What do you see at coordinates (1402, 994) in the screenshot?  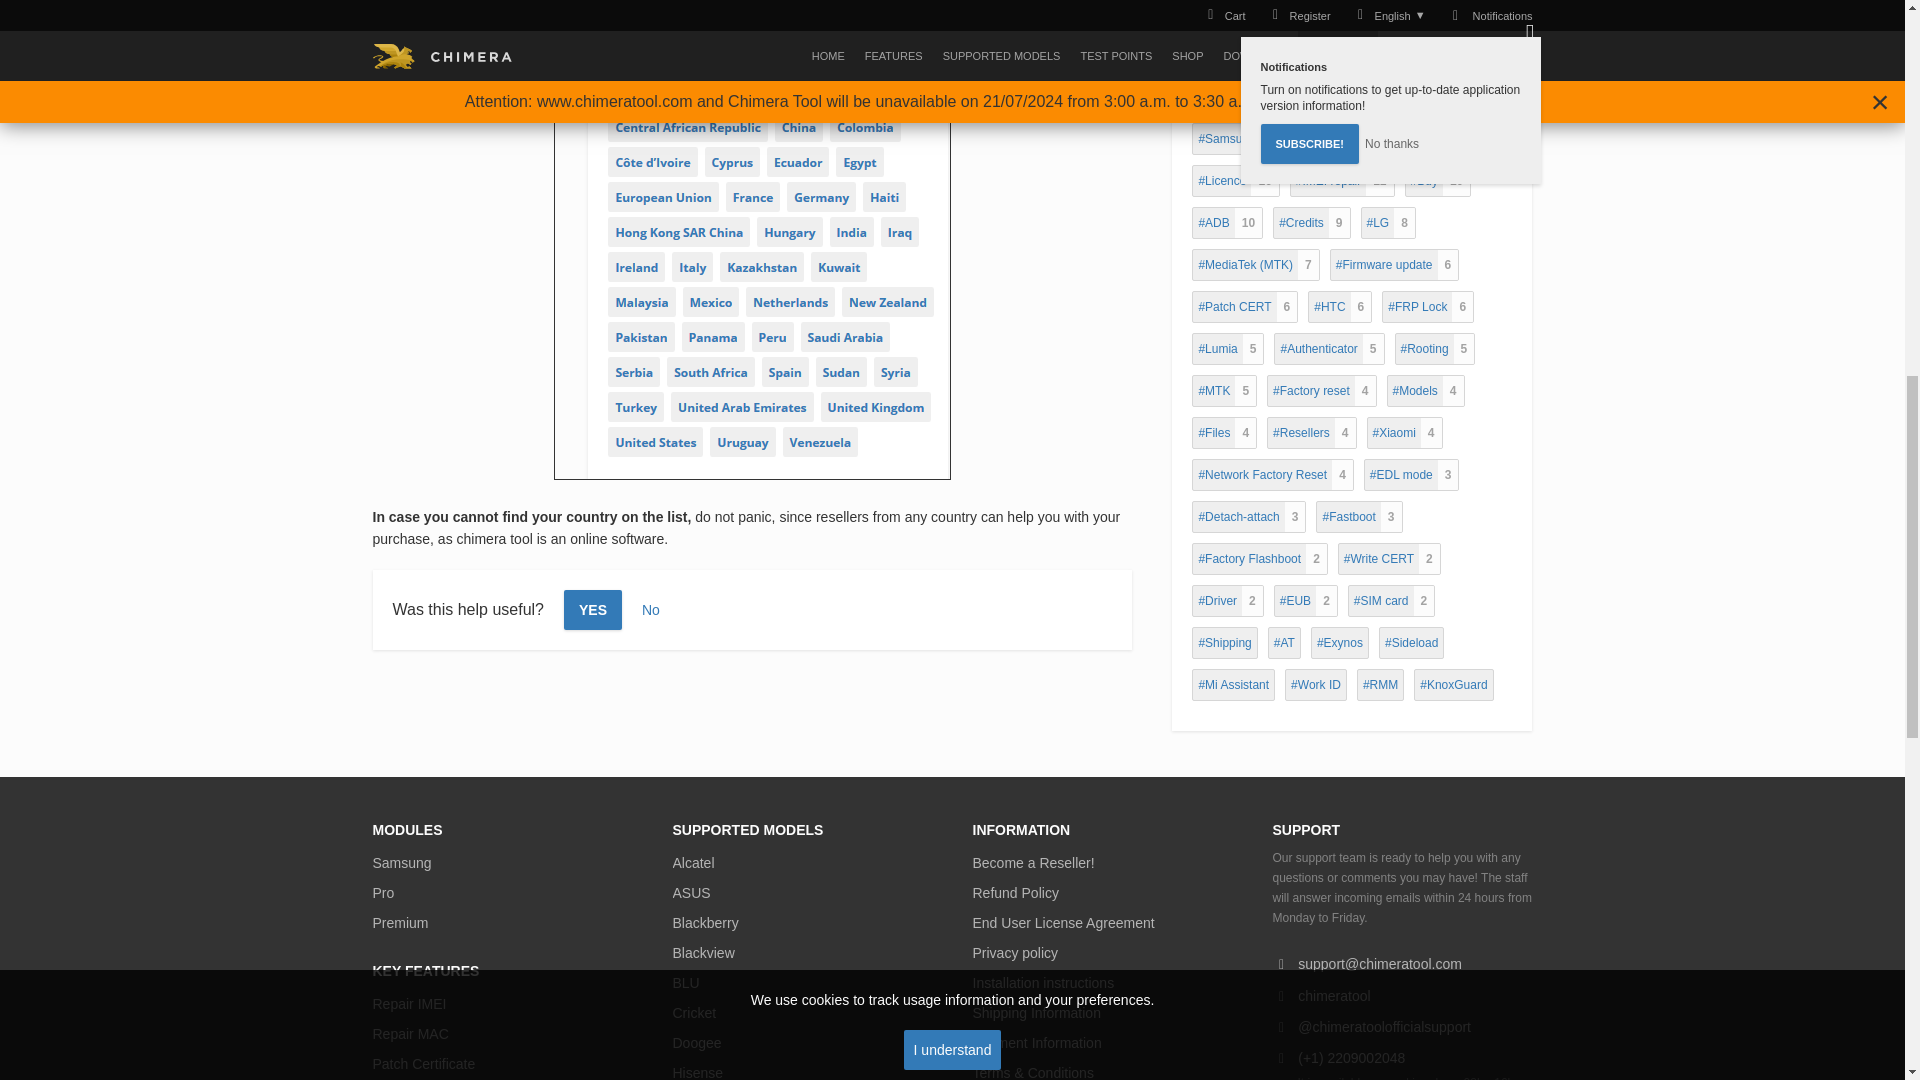 I see `Skype` at bounding box center [1402, 994].